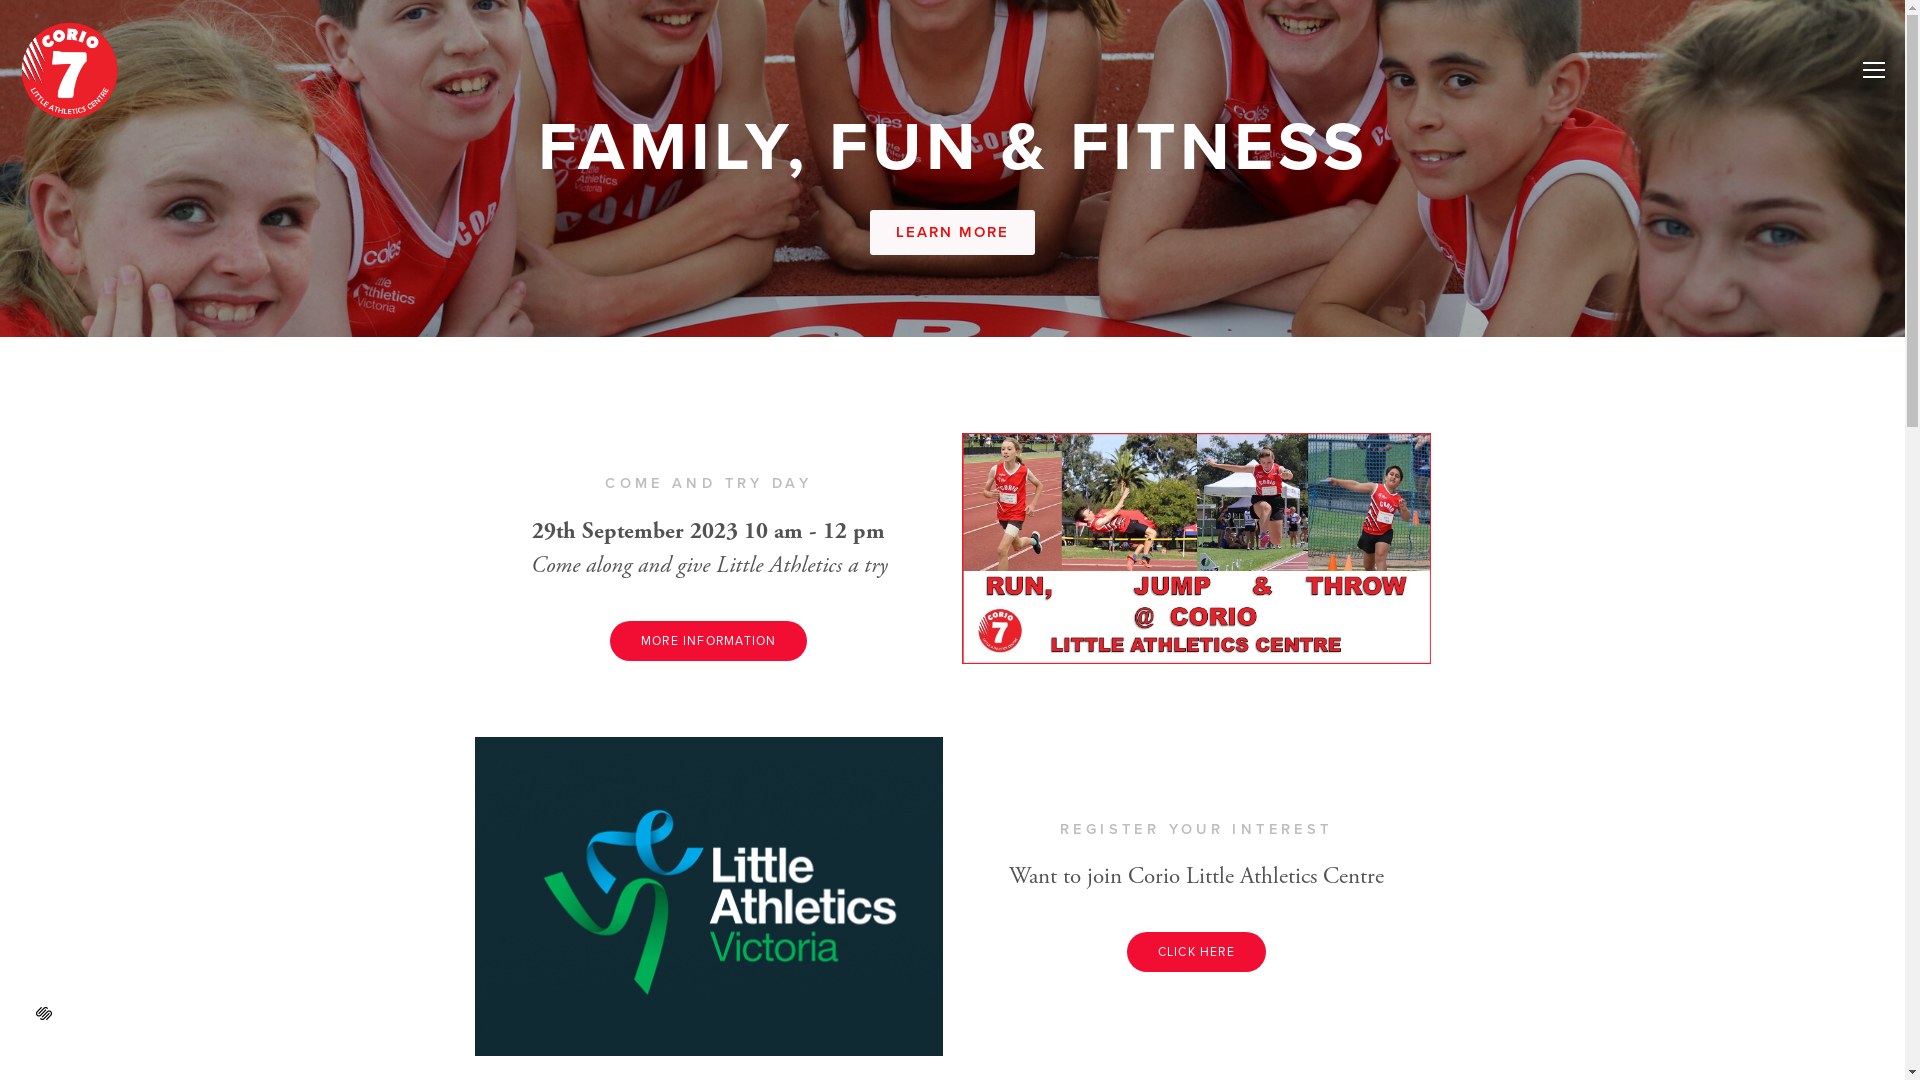 This screenshot has height=1080, width=1920. I want to click on LEARN MORE, so click(953, 232).